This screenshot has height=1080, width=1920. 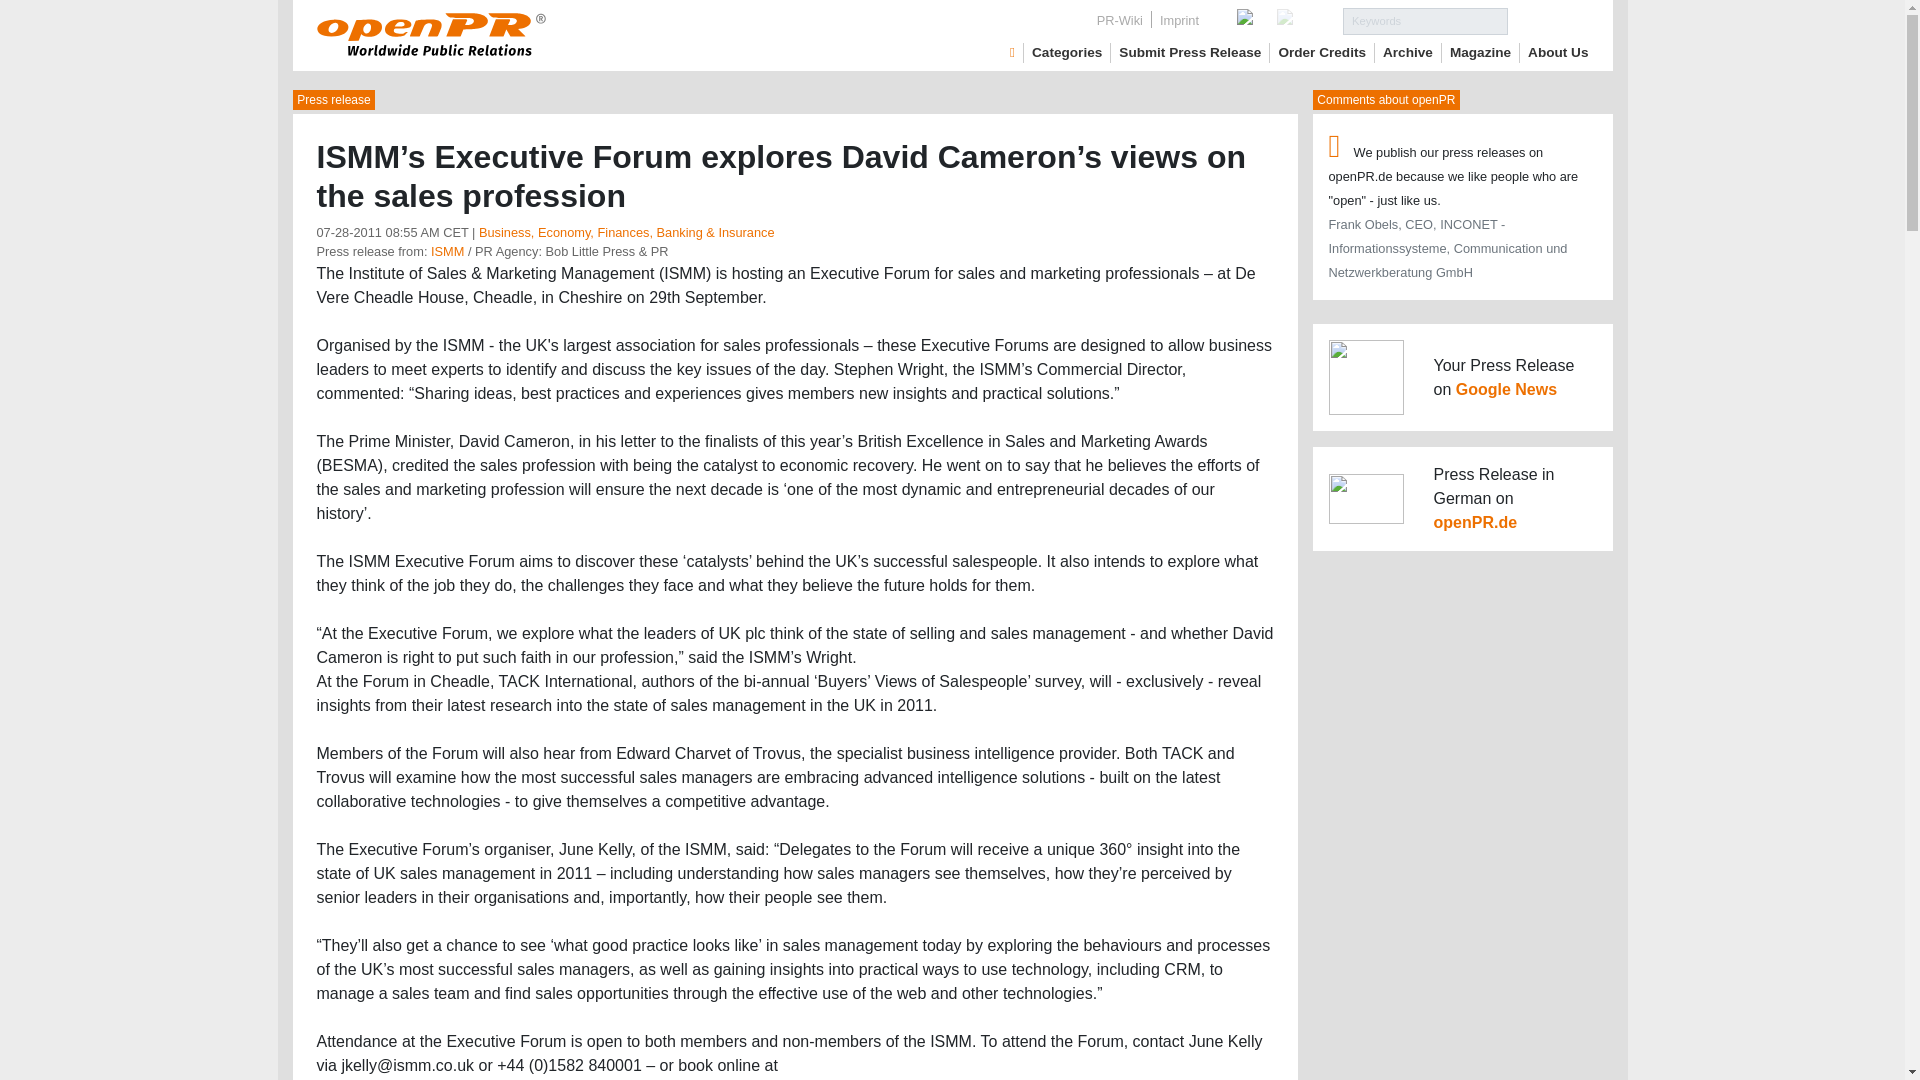 I want to click on Categories, so click(x=1067, y=52).